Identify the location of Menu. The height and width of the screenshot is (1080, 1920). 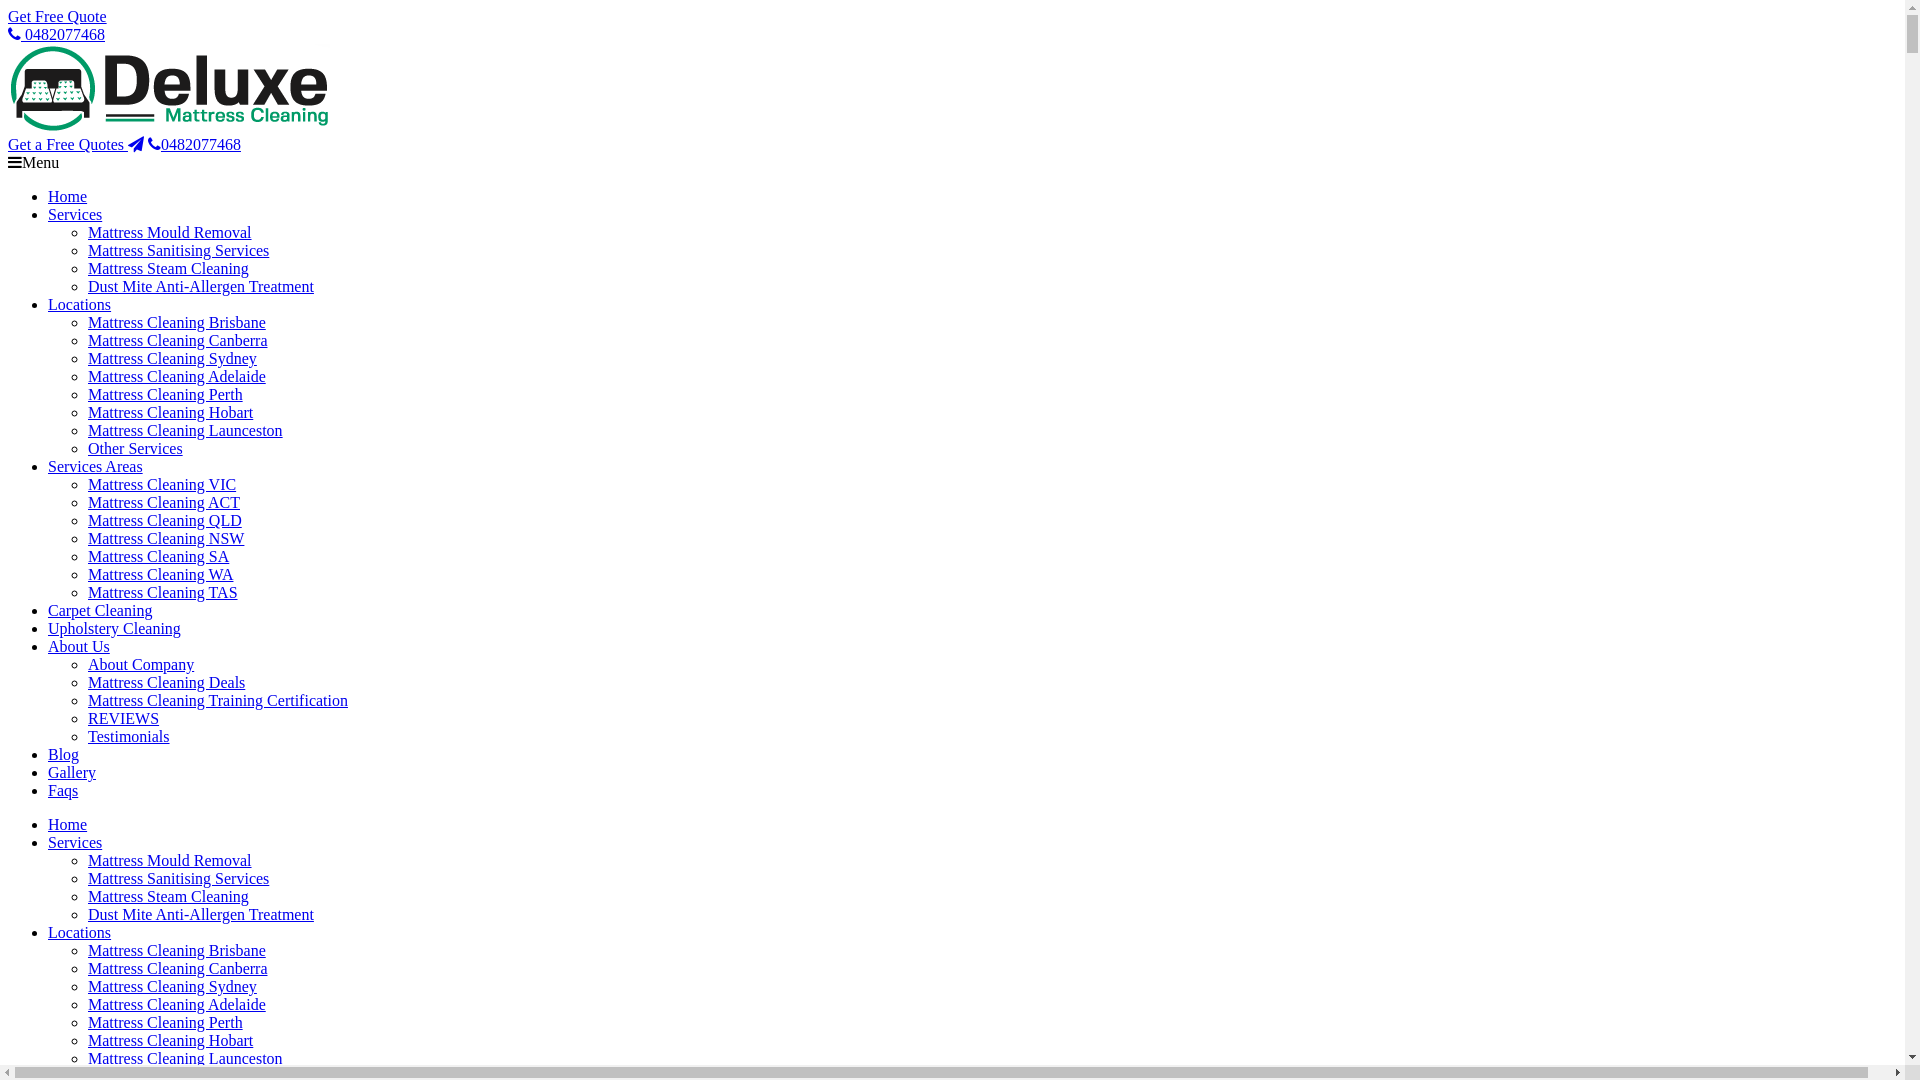
(34, 162).